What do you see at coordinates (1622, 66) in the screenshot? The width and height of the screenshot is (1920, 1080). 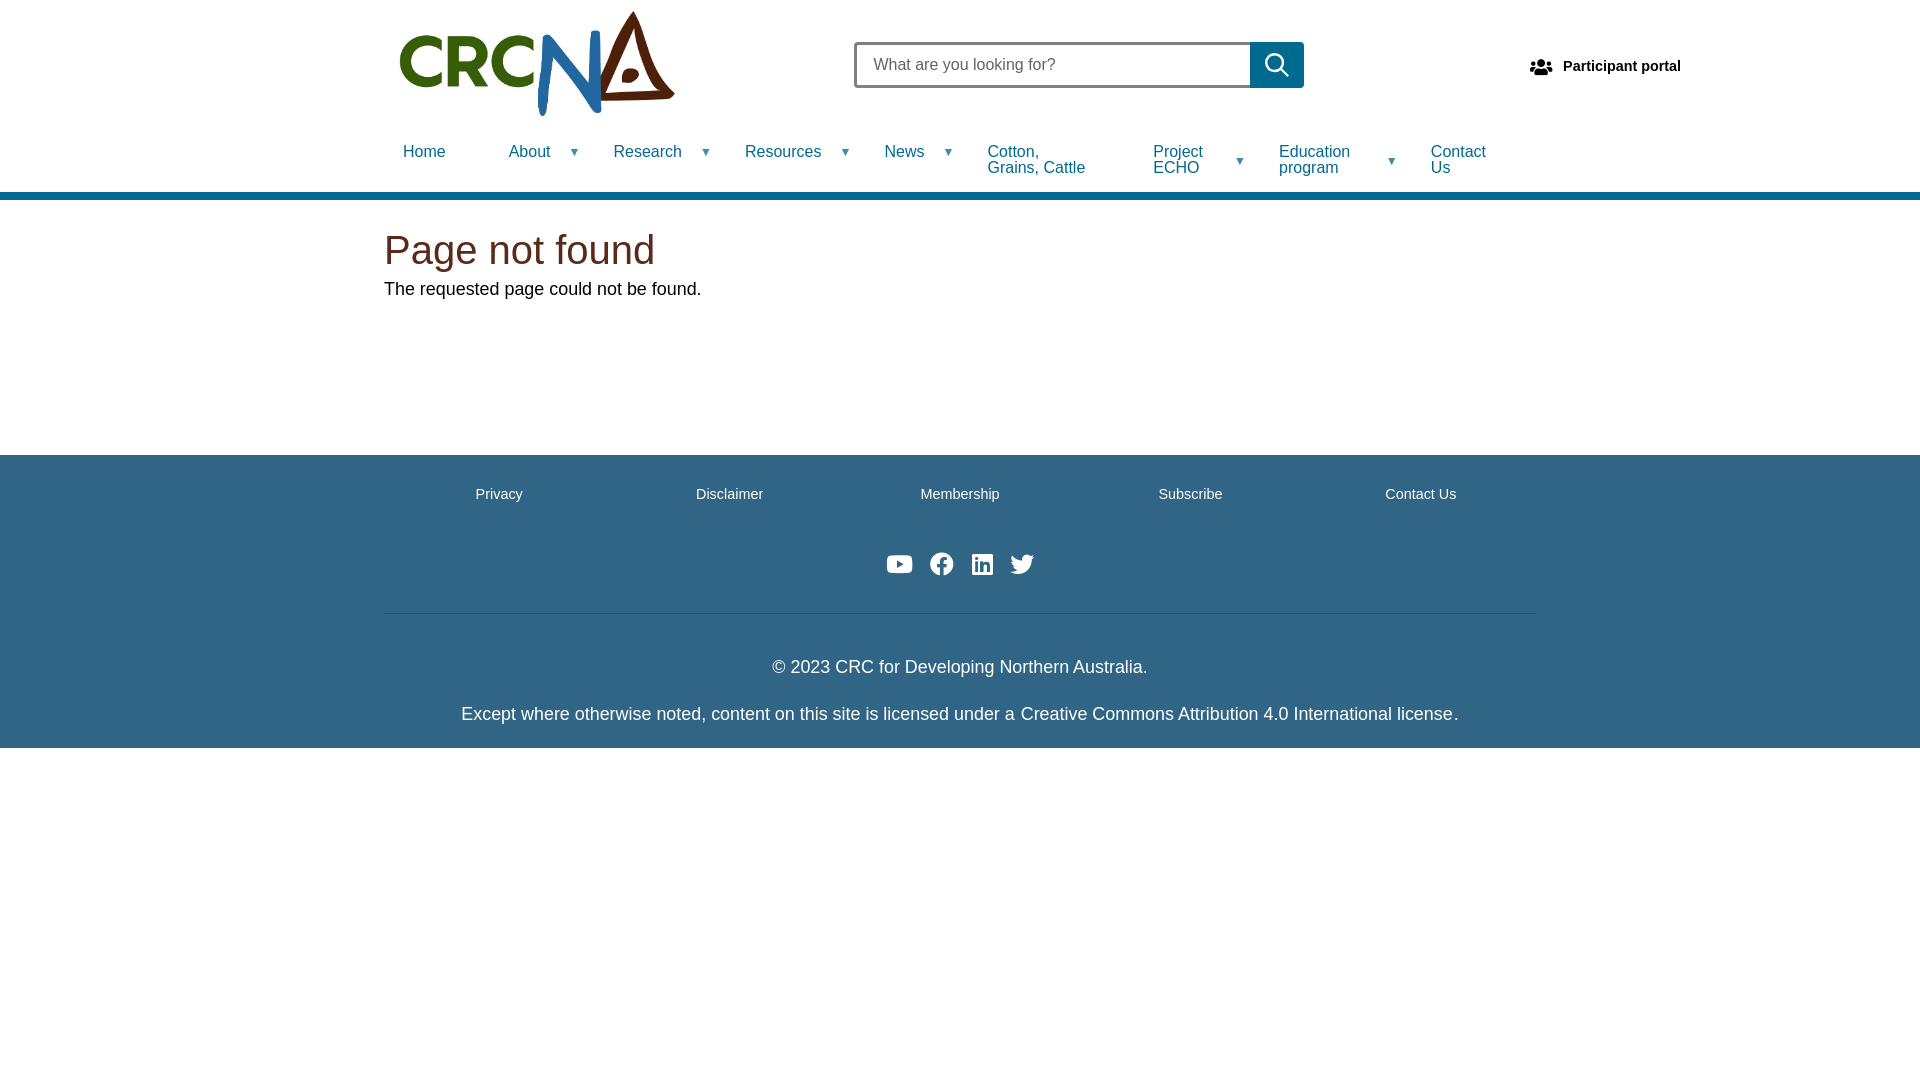 I see `Participant portal` at bounding box center [1622, 66].